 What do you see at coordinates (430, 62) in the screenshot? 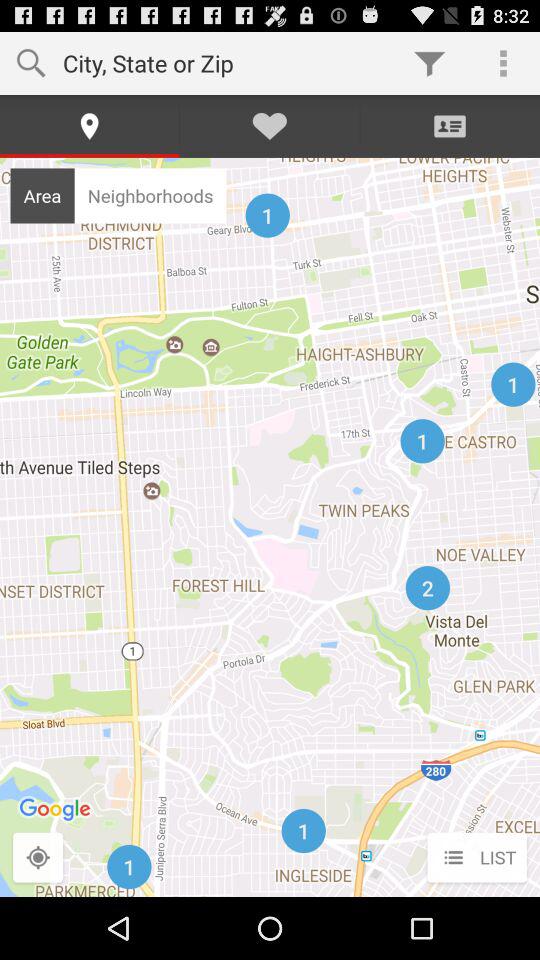
I see `turn on the app next to the city state or item` at bounding box center [430, 62].